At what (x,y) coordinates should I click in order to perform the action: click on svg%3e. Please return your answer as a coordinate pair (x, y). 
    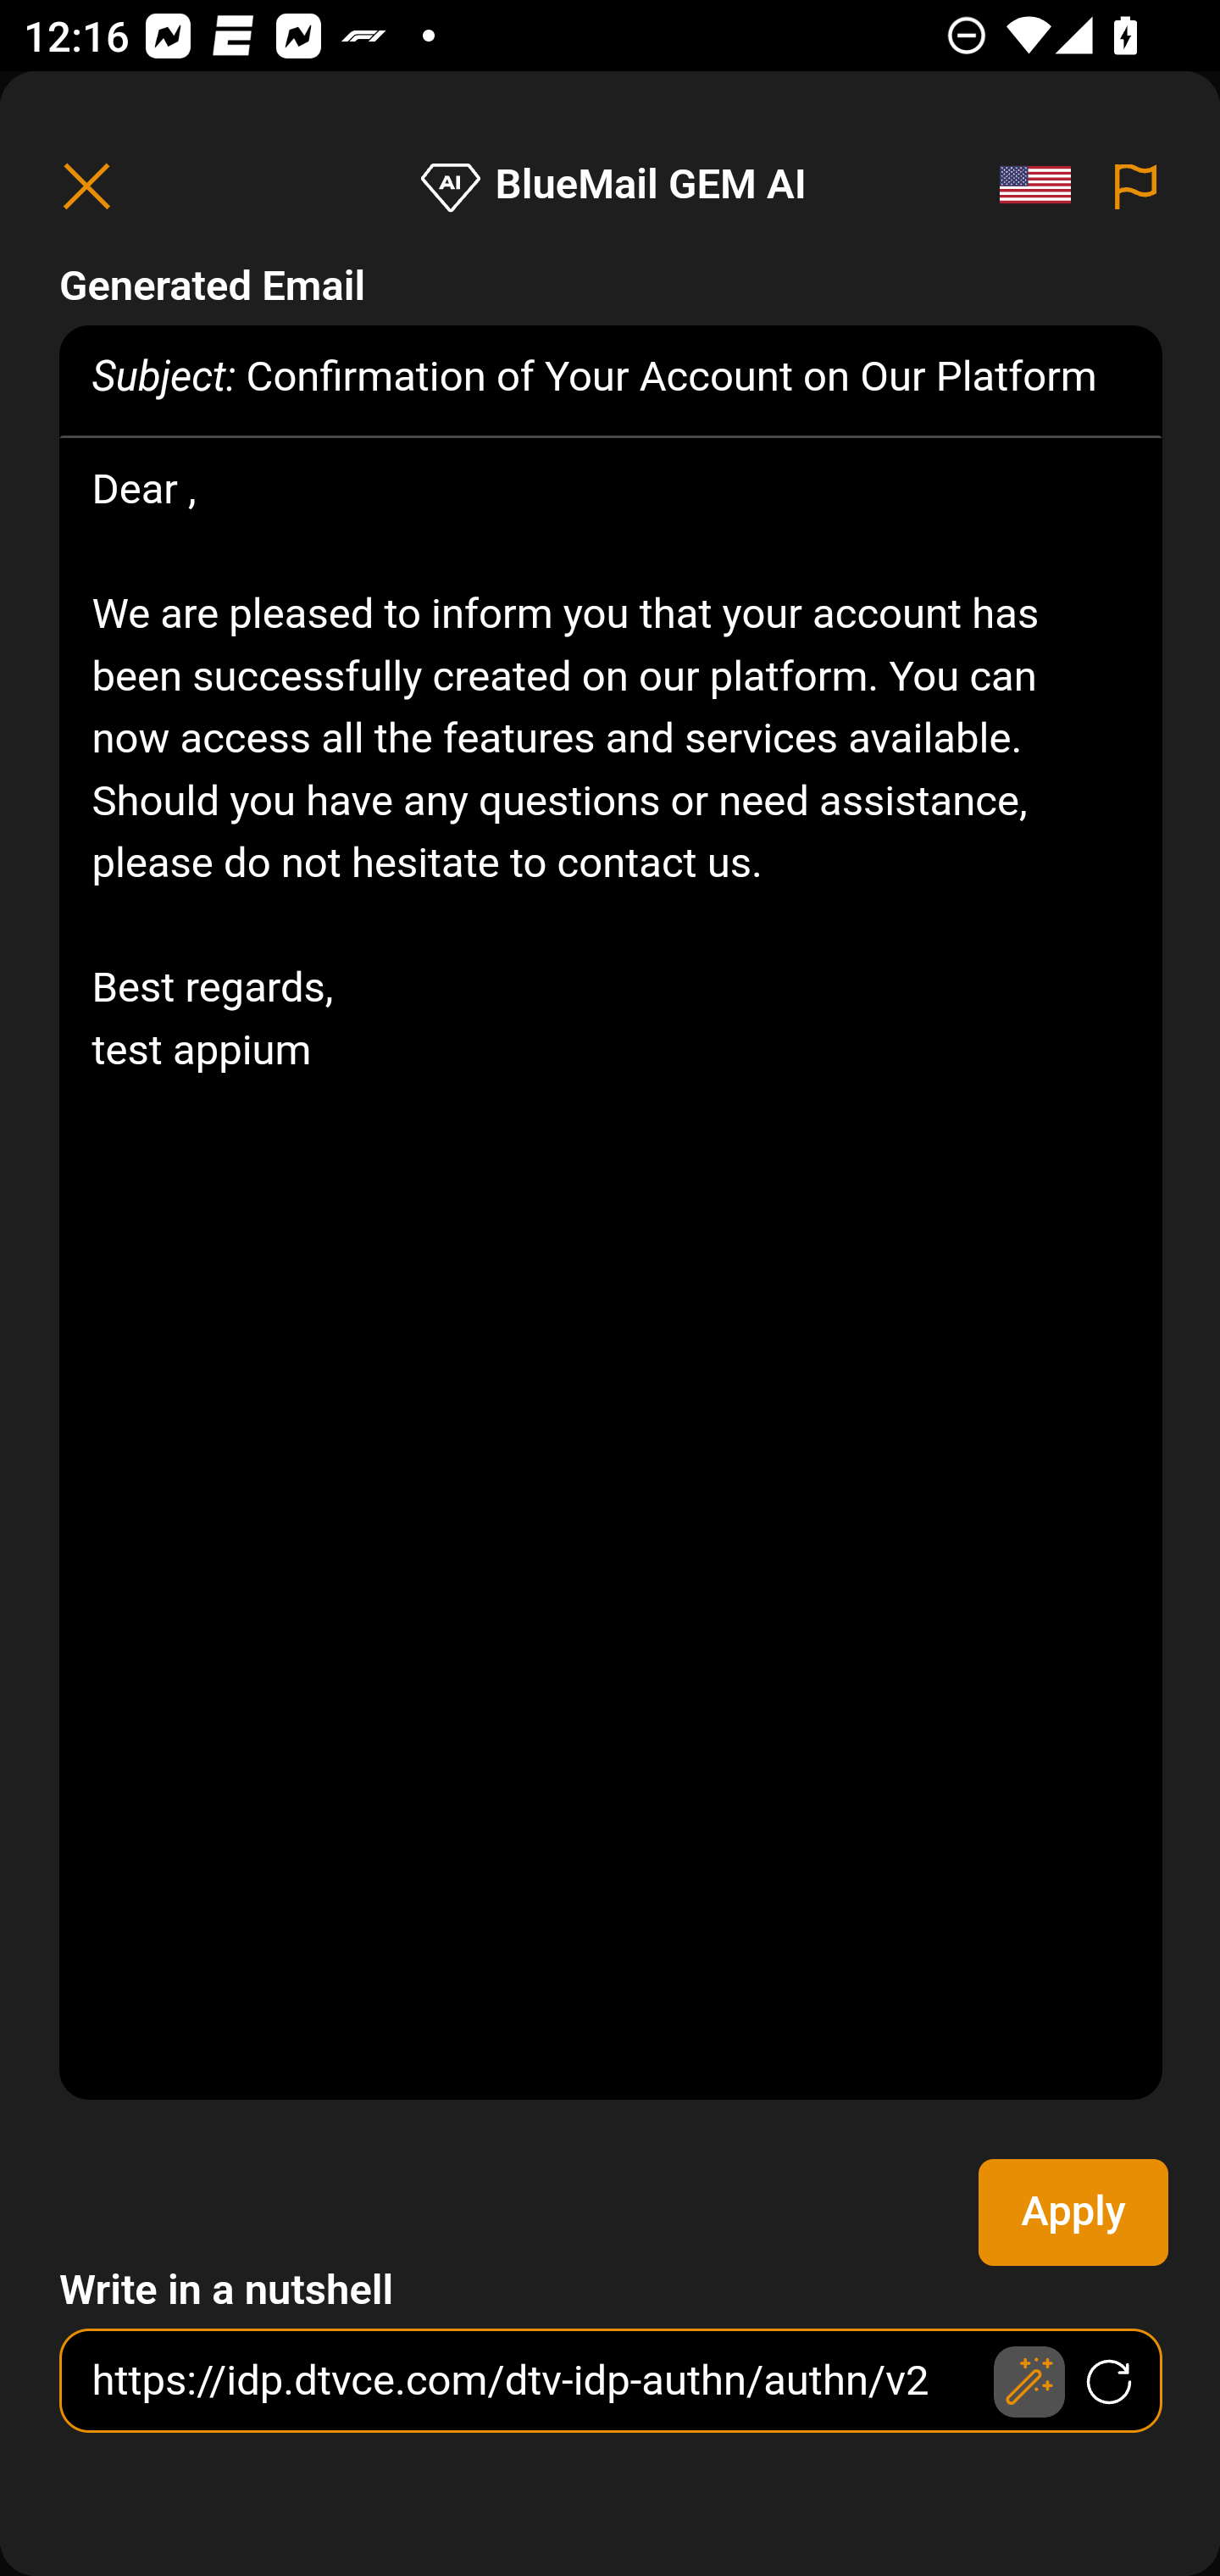
    Looking at the image, I should click on (1045, 186).